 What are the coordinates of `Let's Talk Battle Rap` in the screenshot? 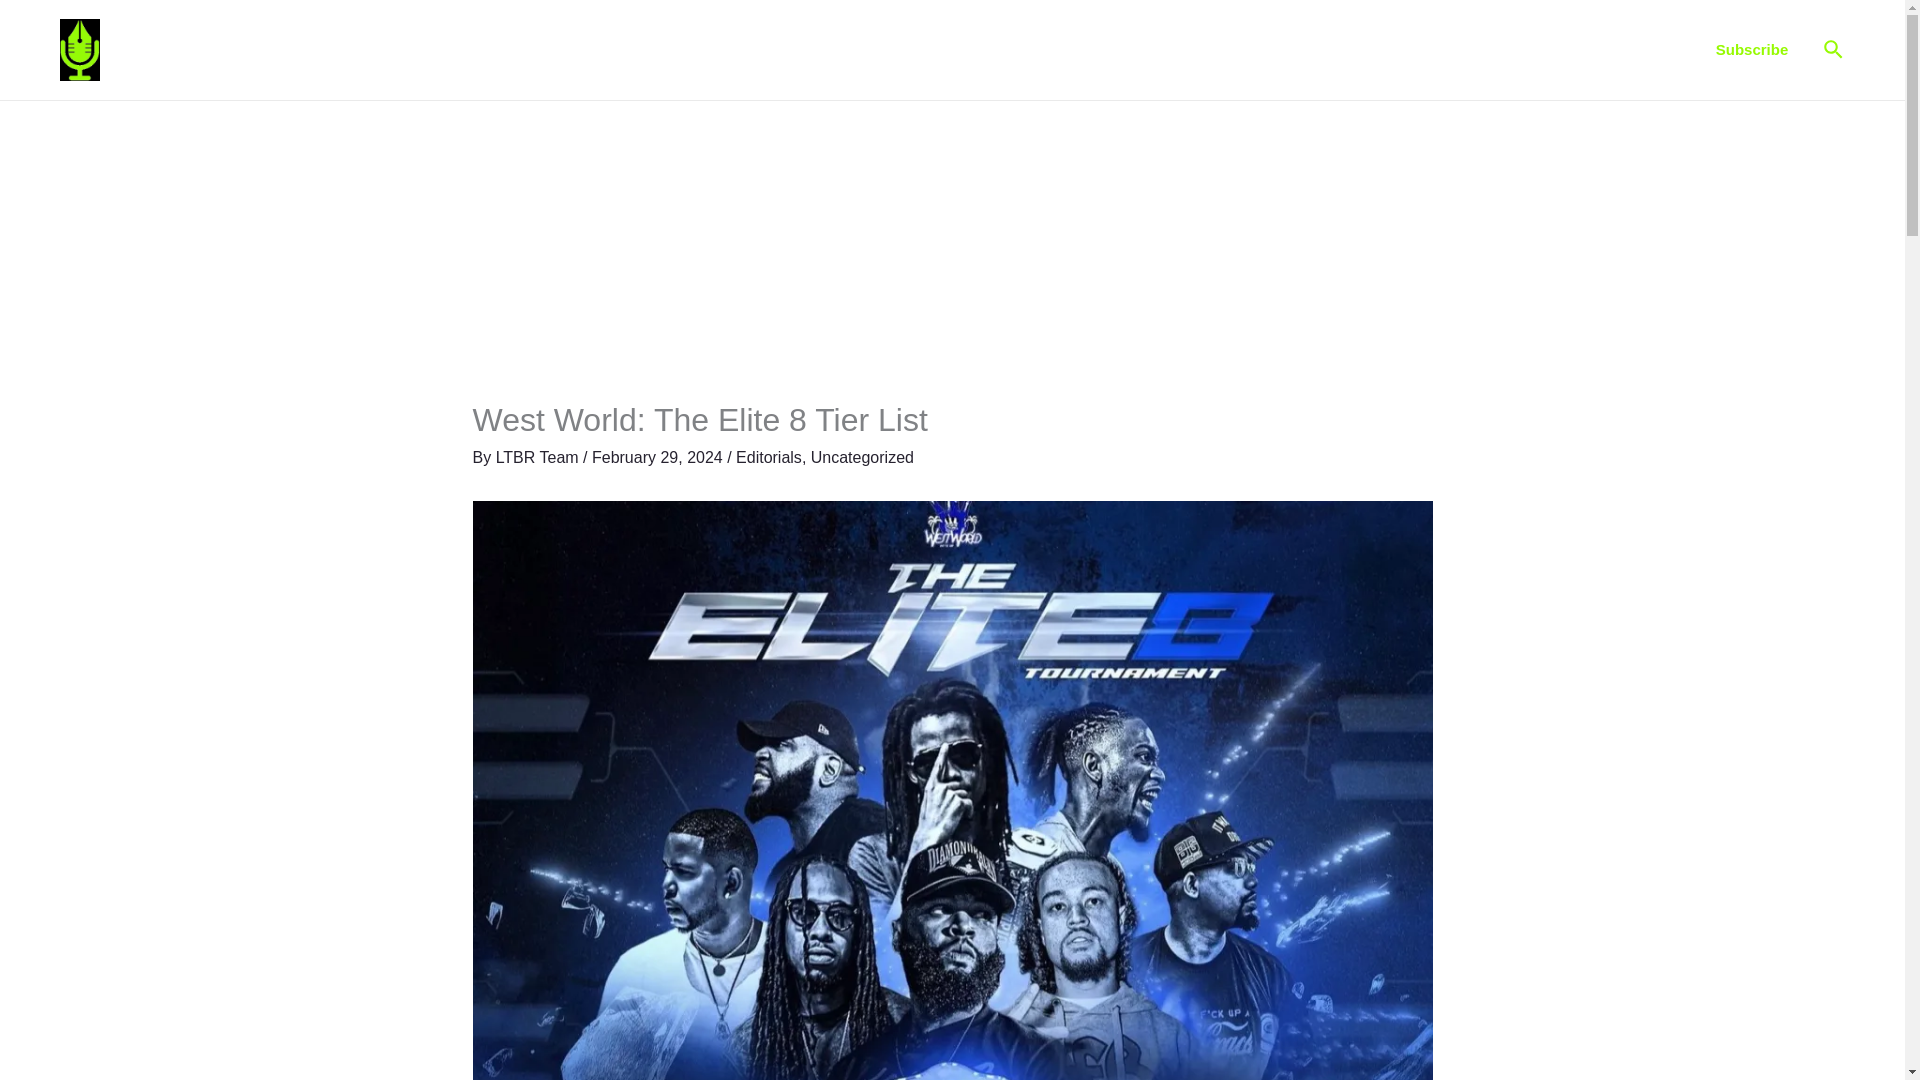 It's located at (212, 49).